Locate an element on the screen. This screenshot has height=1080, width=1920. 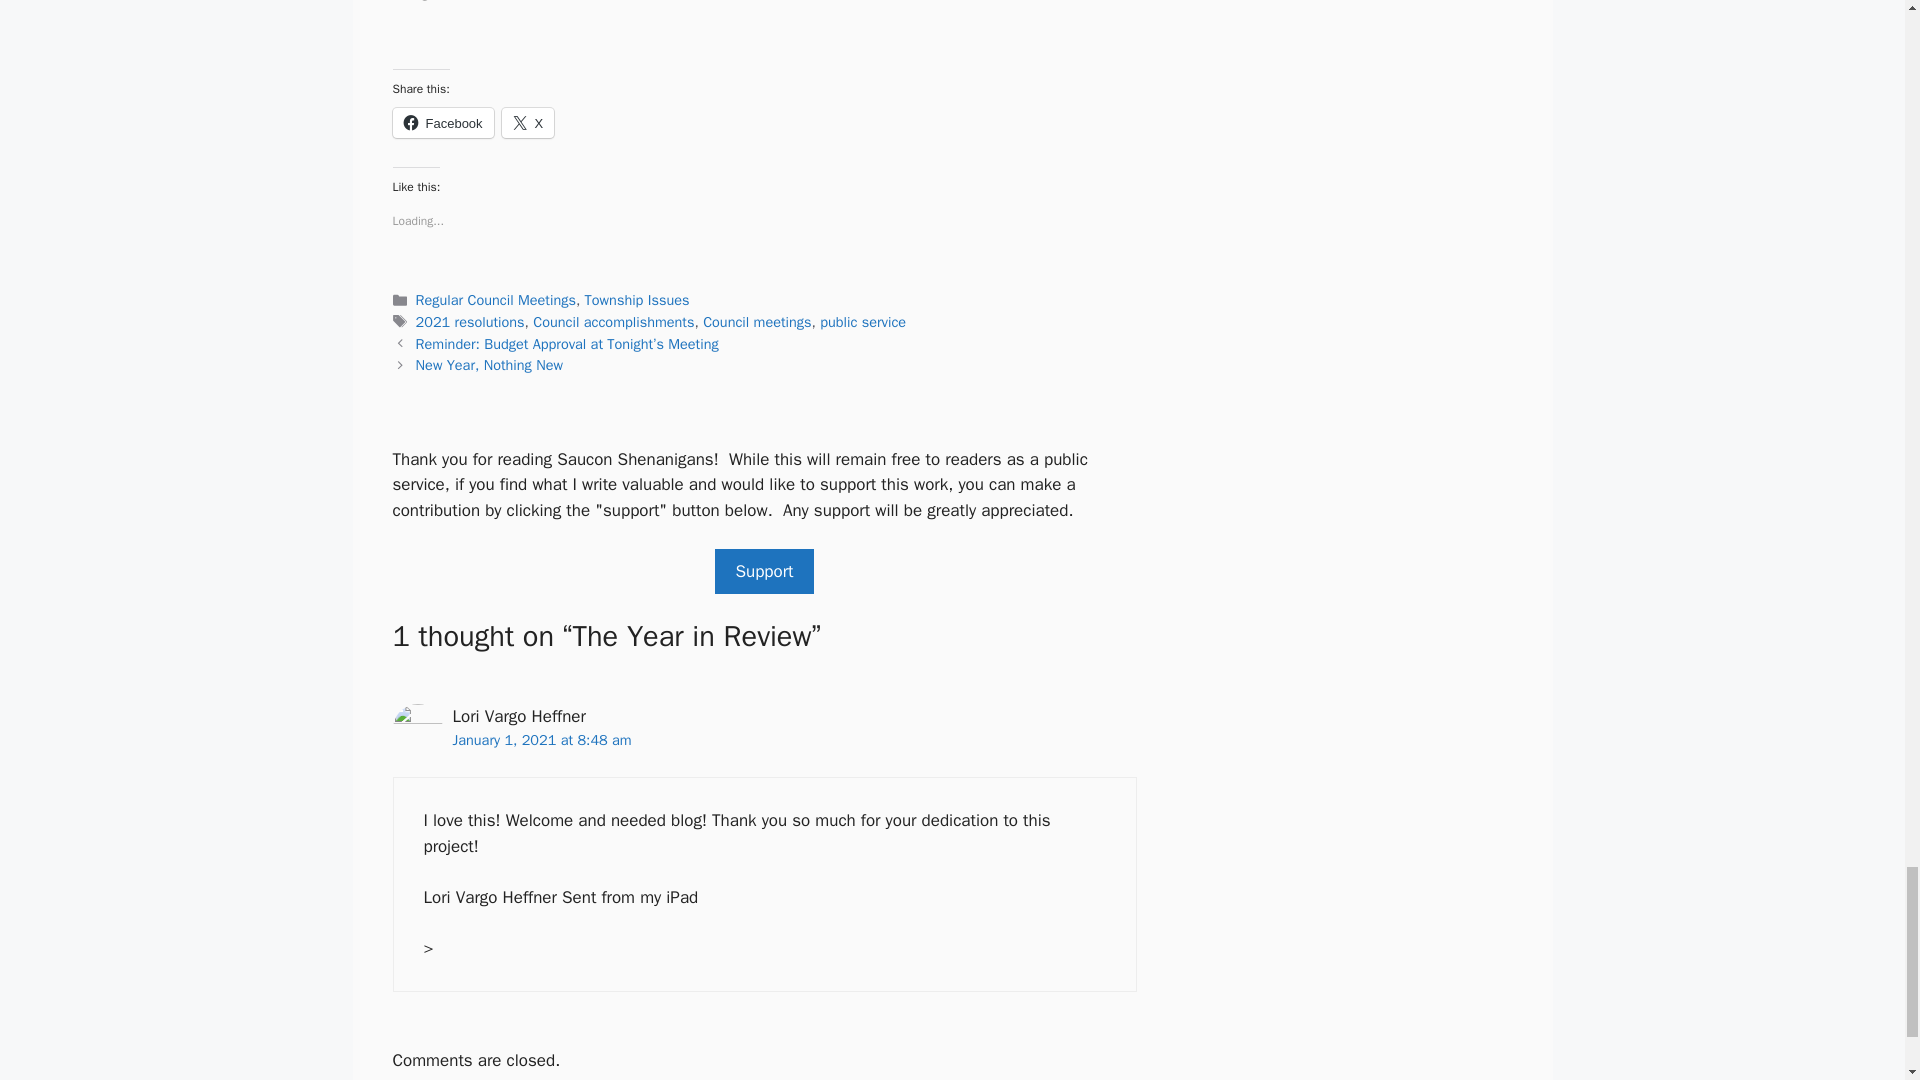
Regular Council Meetings is located at coordinates (496, 299).